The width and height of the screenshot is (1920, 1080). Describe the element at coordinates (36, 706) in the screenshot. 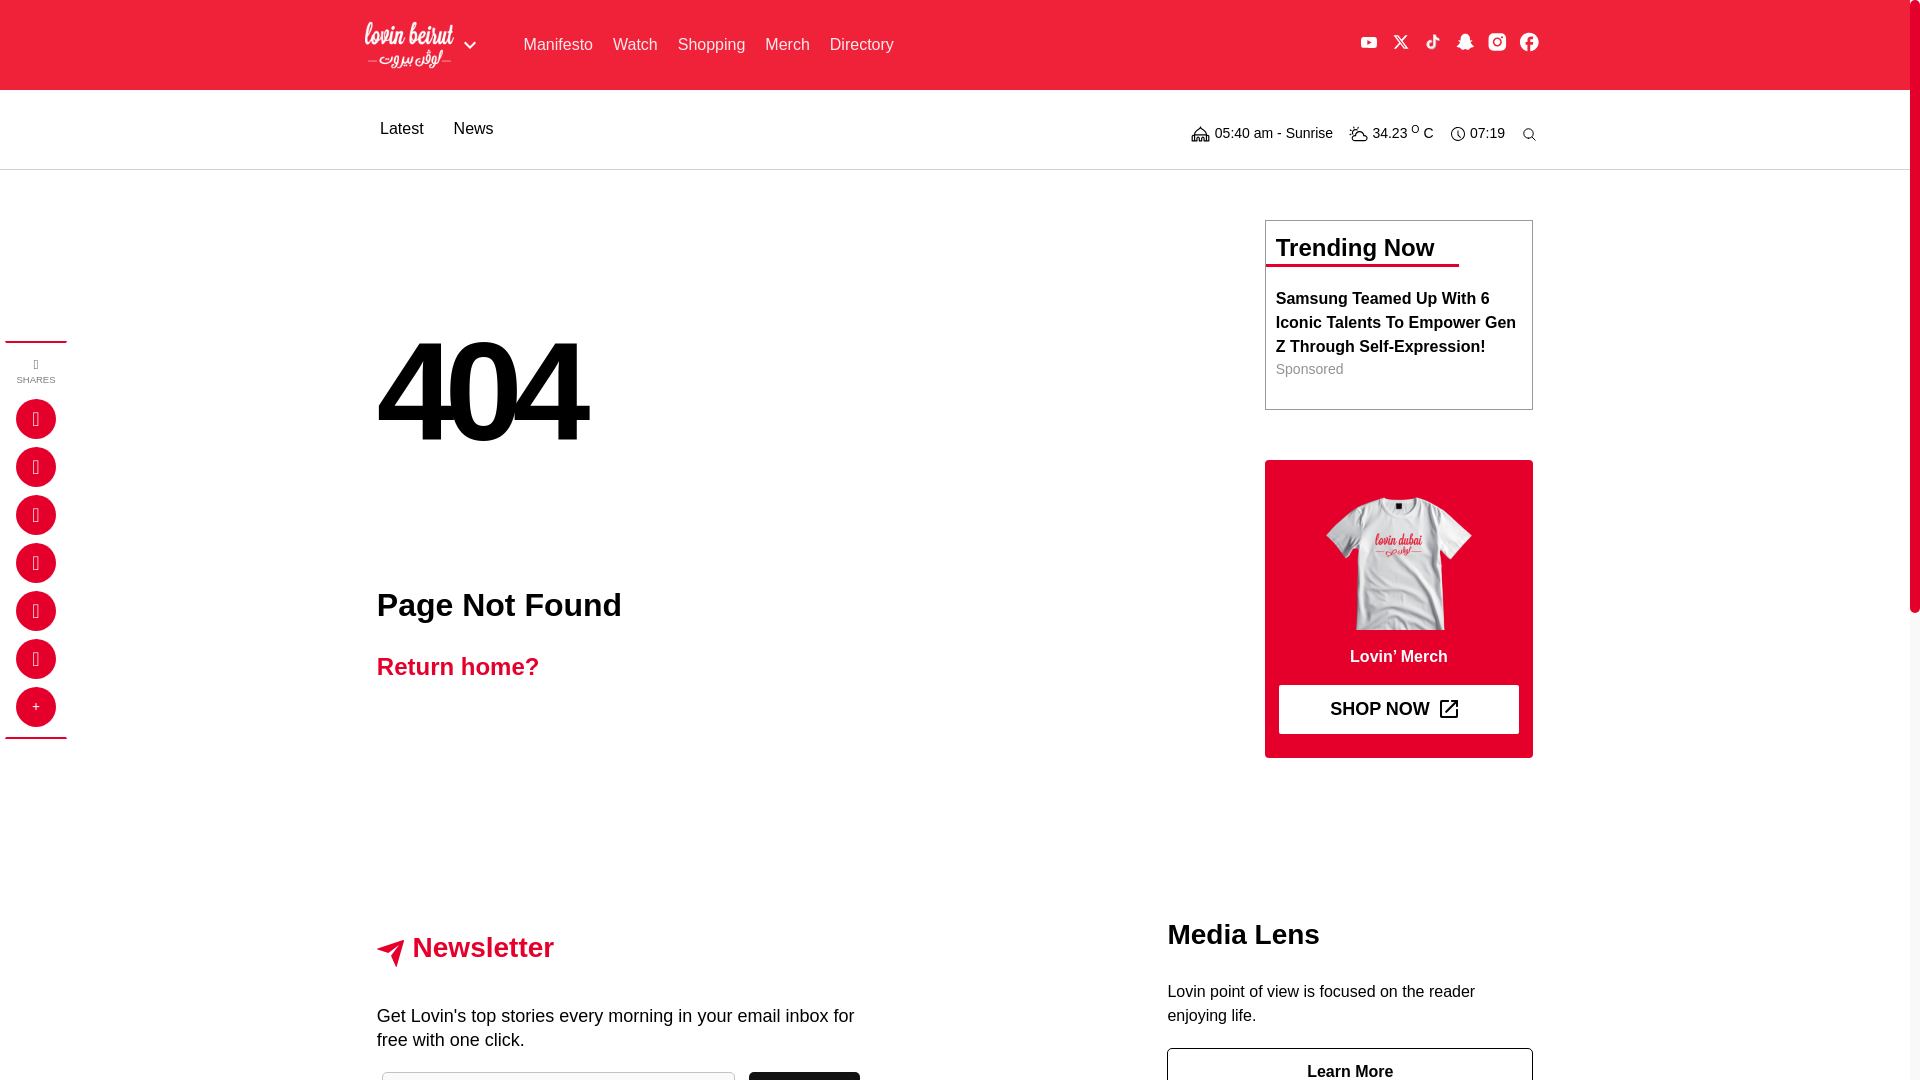

I see `More share links` at that location.